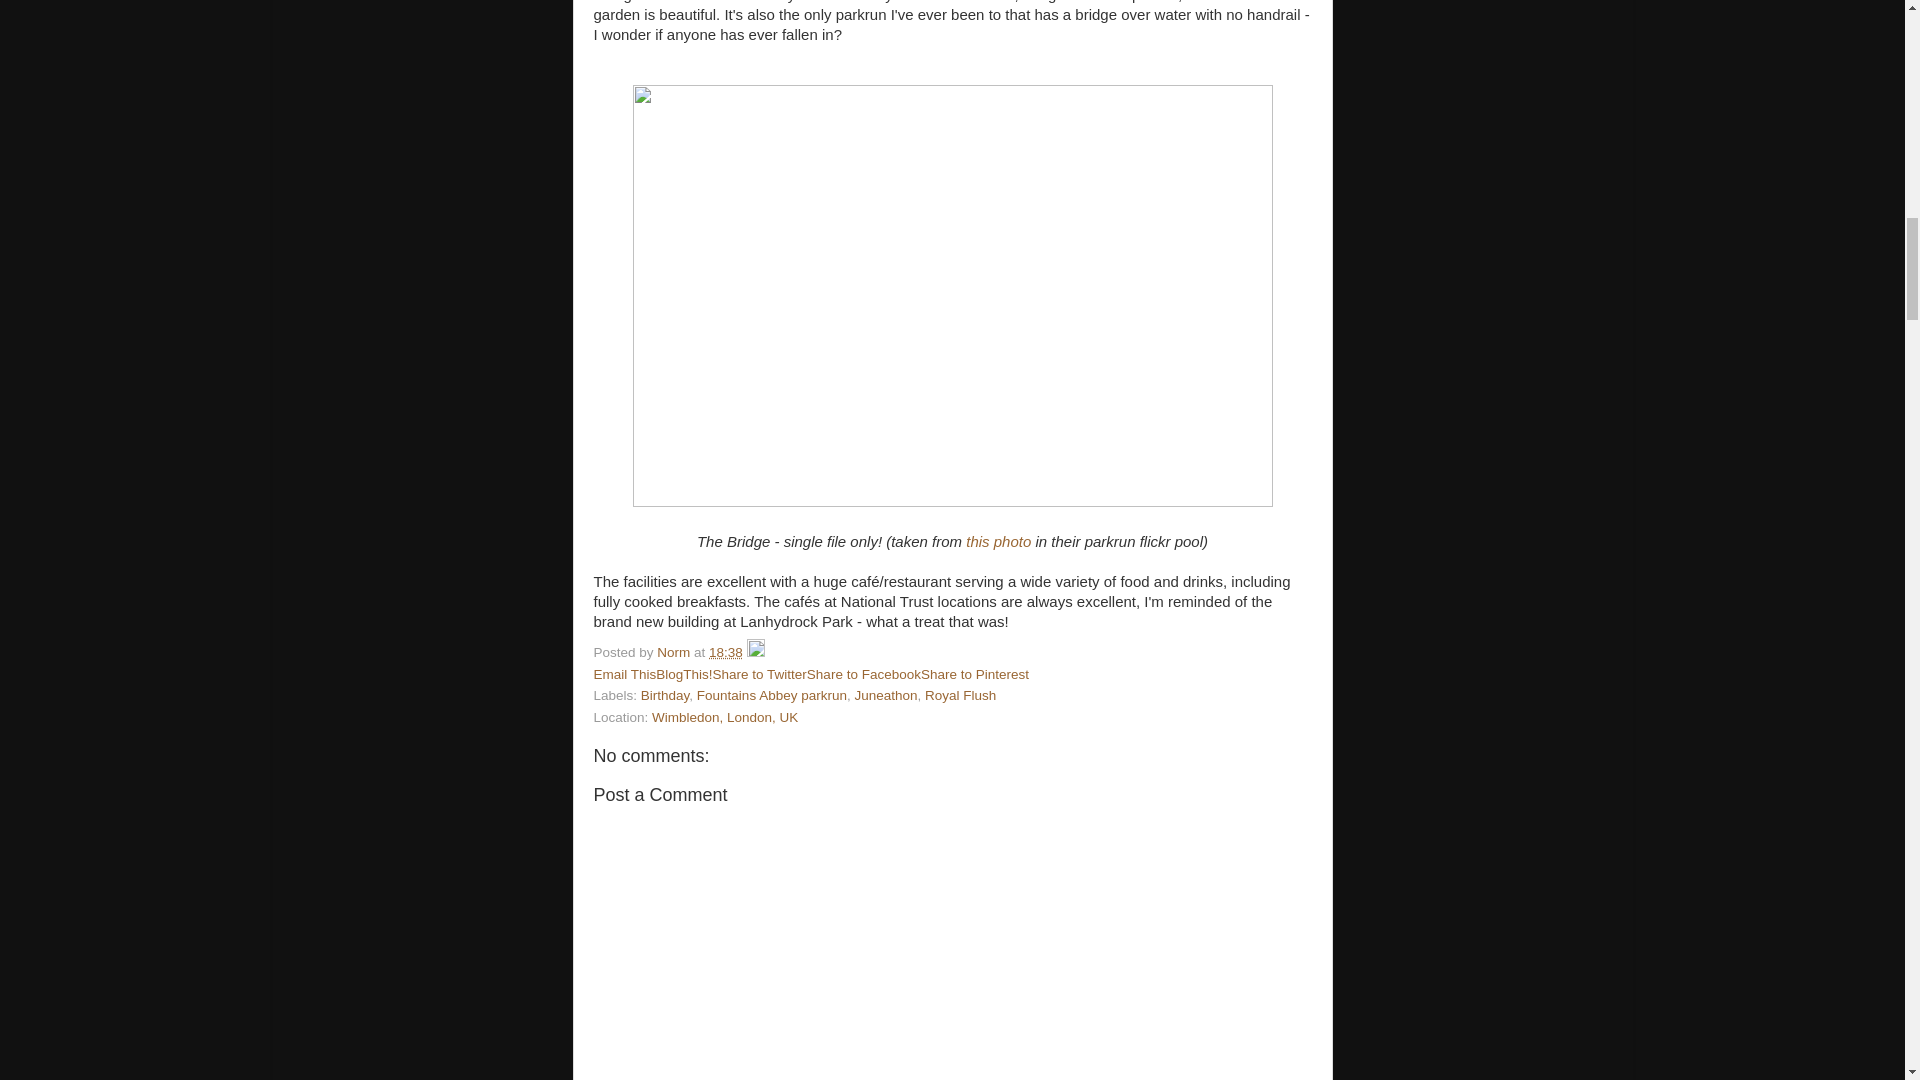 The image size is (1920, 1080). I want to click on Juneathon, so click(886, 695).